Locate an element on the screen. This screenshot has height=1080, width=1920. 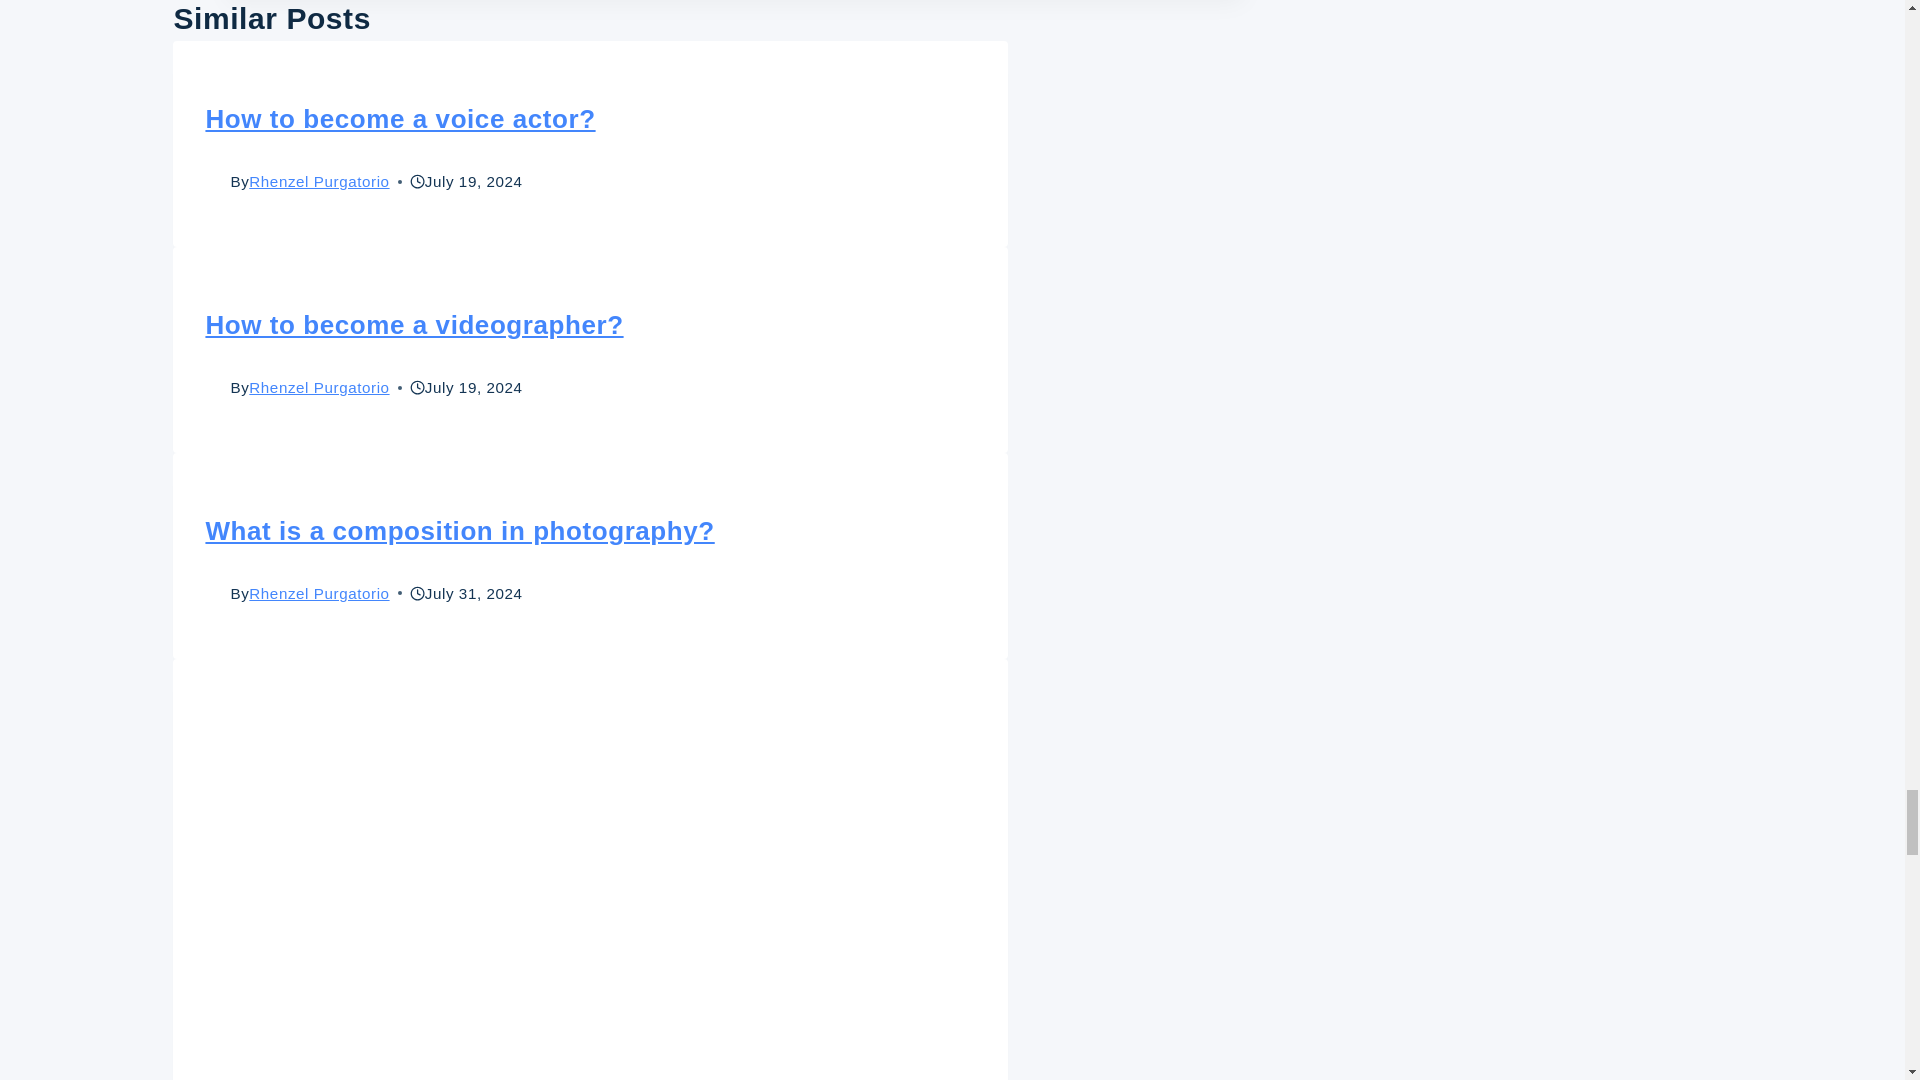
What is a composition in photography? is located at coordinates (460, 531).